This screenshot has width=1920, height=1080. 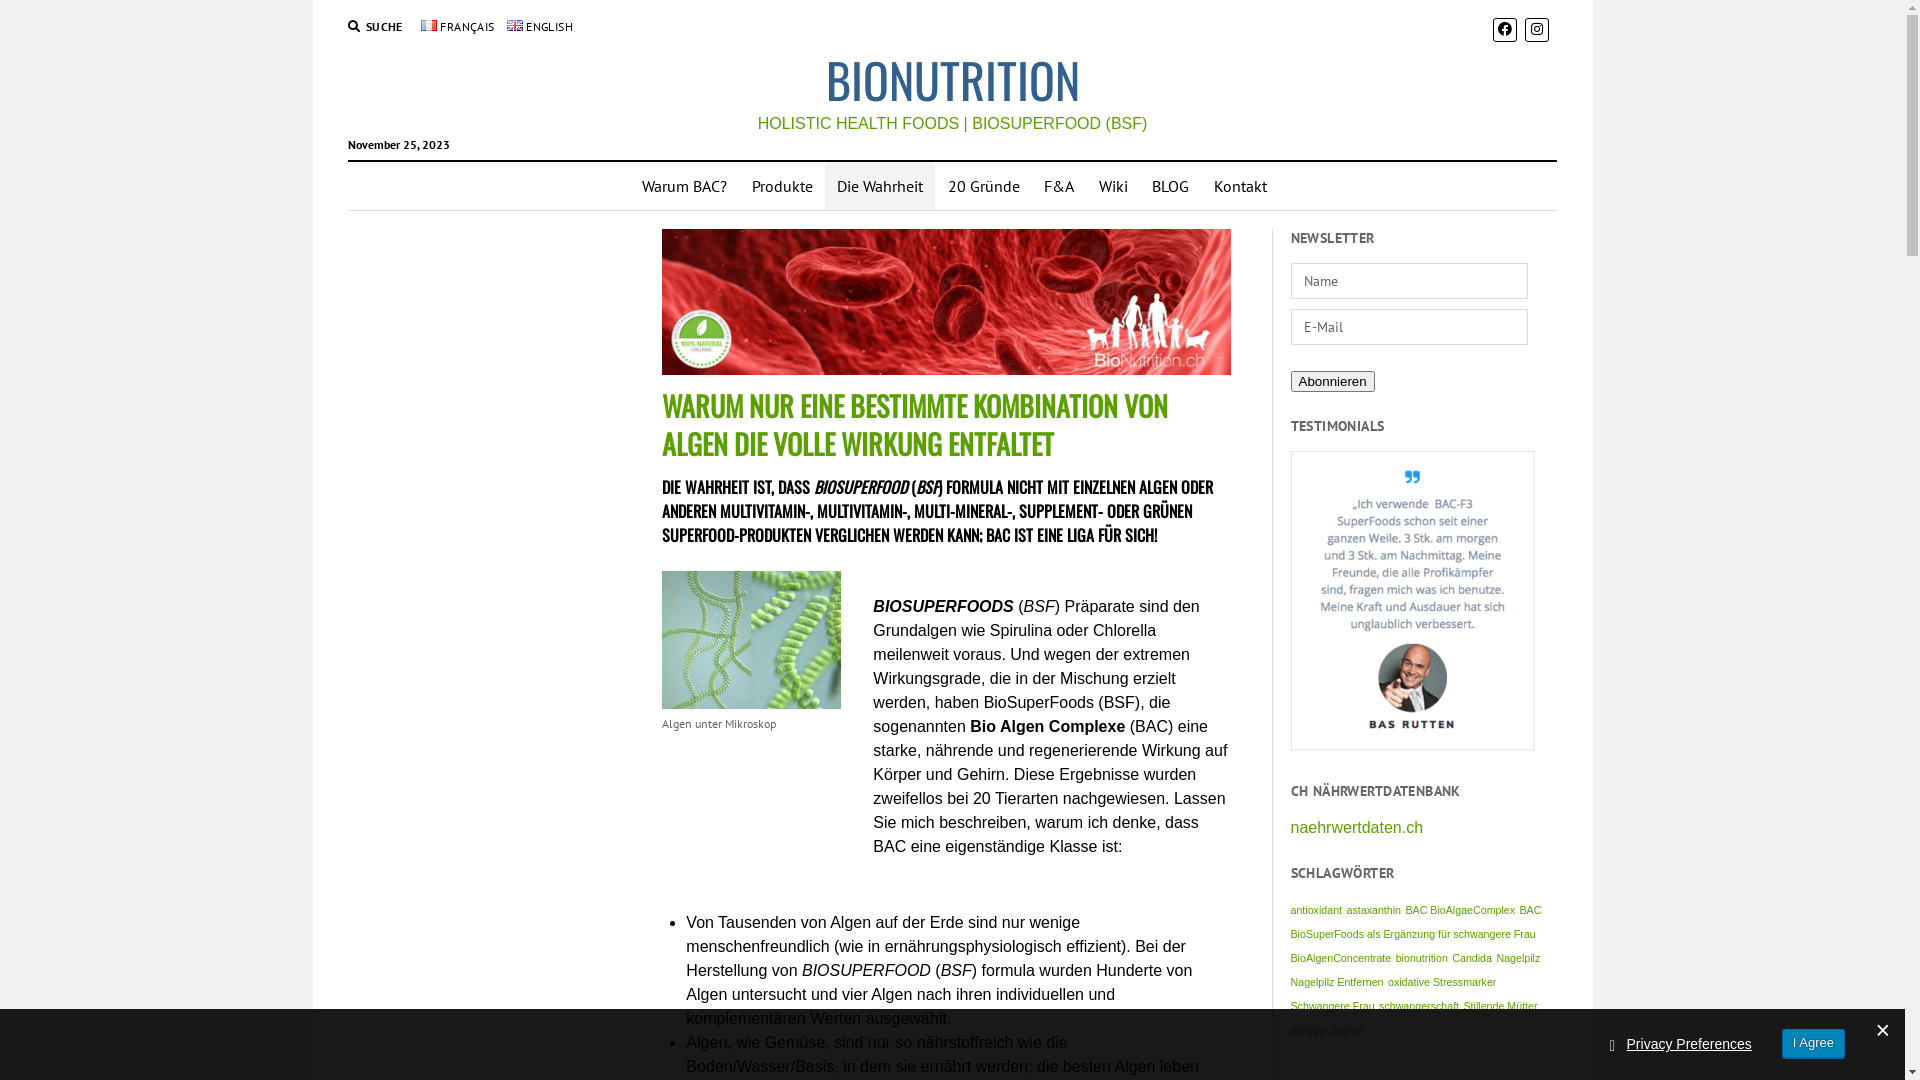 I want to click on English, so click(x=514, y=26).